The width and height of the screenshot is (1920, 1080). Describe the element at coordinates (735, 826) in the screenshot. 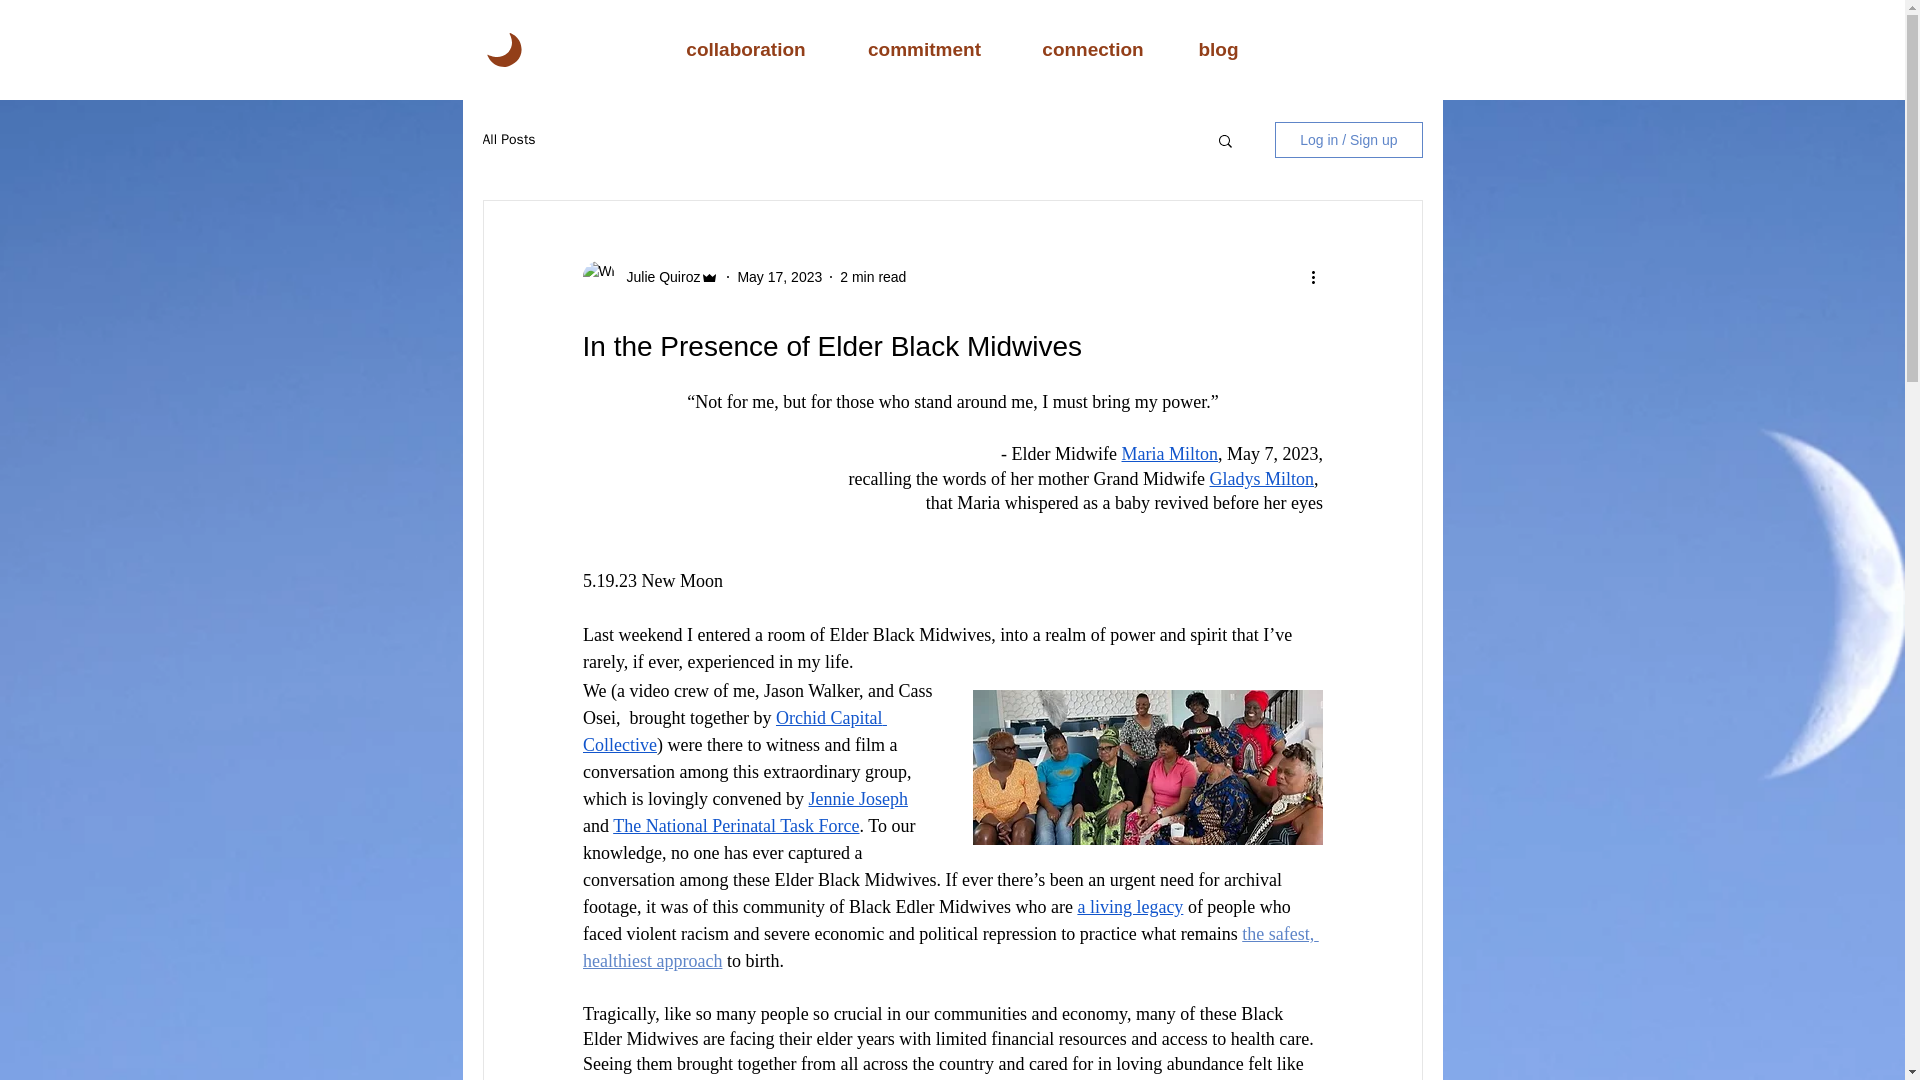

I see `The National Perinatal Task Force` at that location.